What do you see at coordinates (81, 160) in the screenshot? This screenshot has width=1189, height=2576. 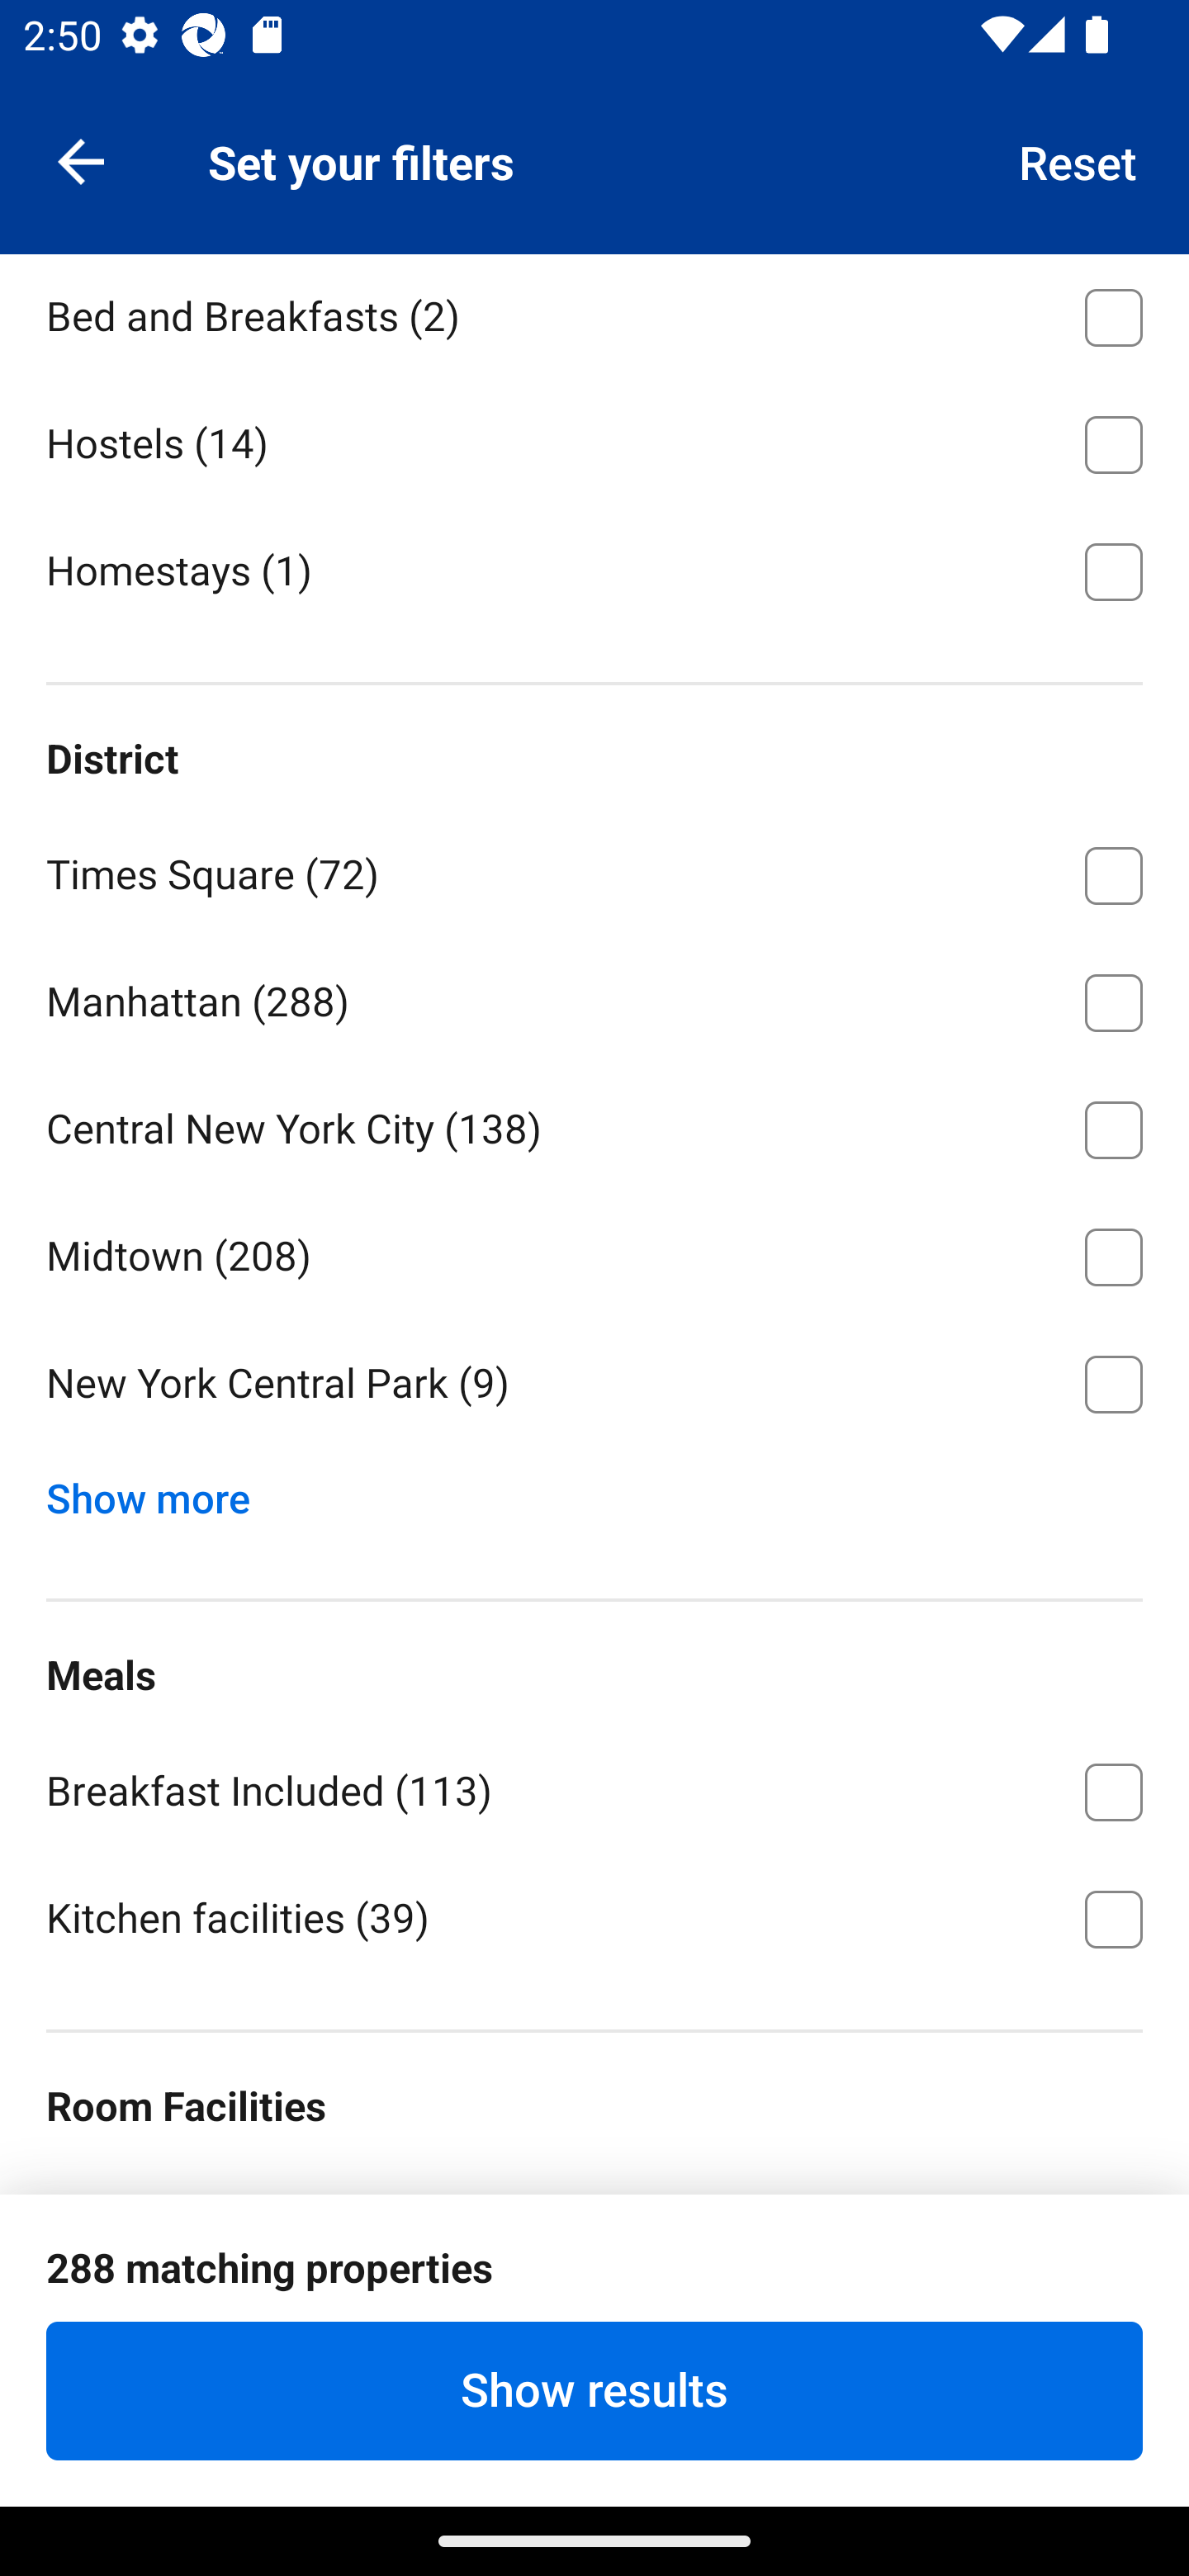 I see `Navigate up` at bounding box center [81, 160].